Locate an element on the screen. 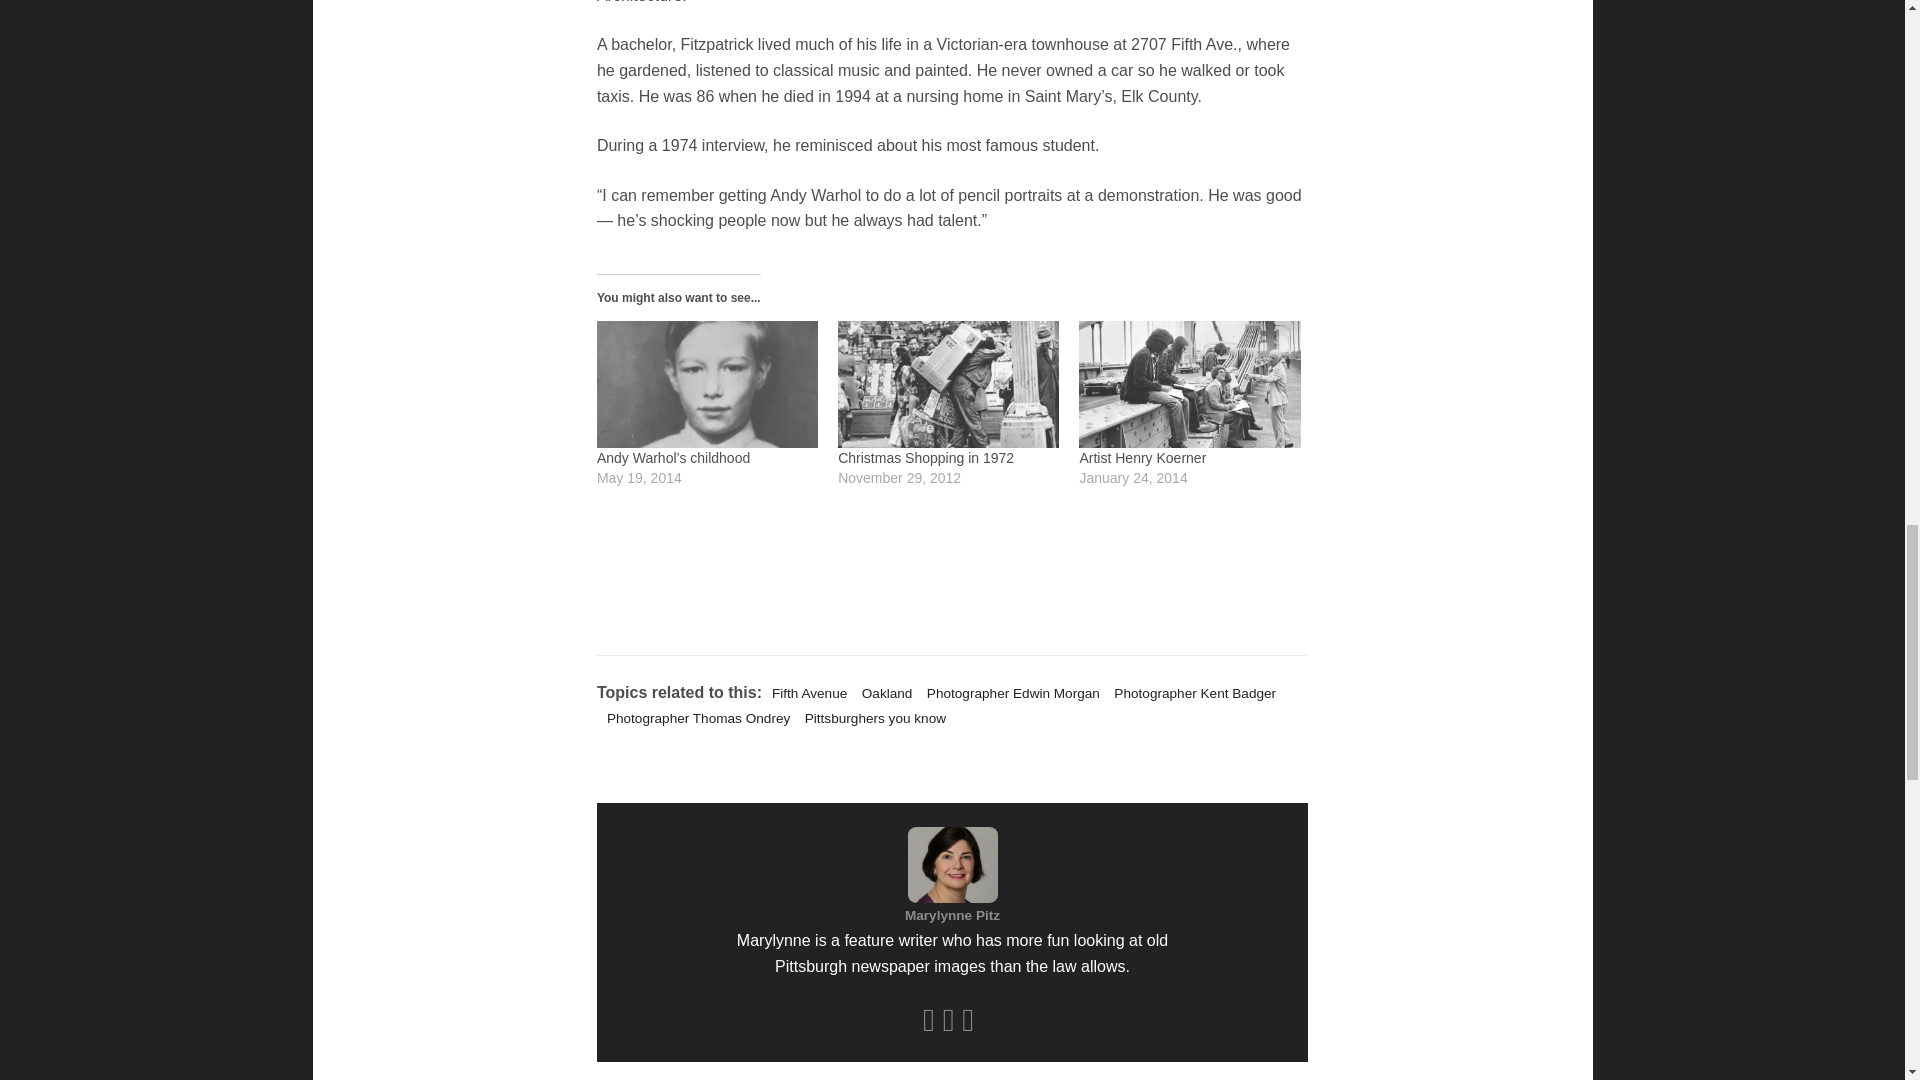  View all posts tagged Fifth Avenue is located at coordinates (804, 692).